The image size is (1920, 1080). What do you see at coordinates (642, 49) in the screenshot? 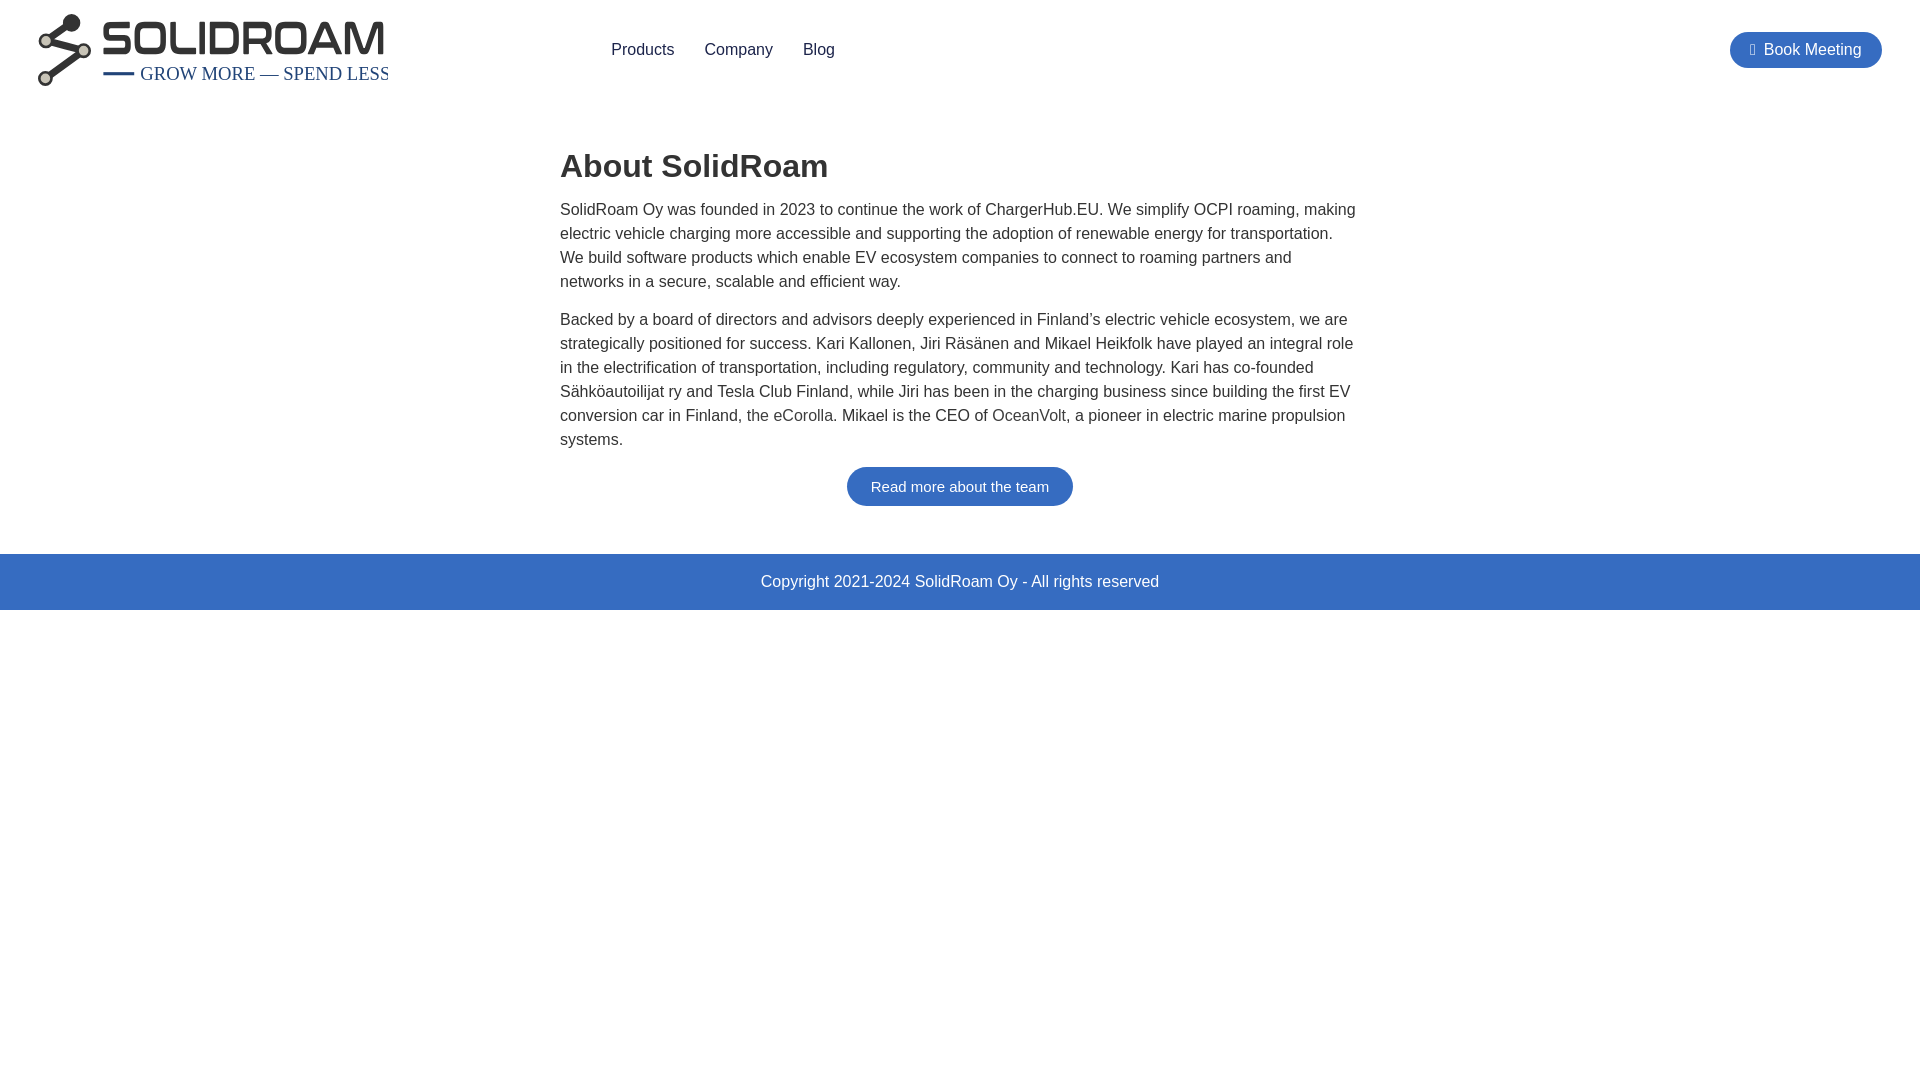
I see `Products` at bounding box center [642, 49].